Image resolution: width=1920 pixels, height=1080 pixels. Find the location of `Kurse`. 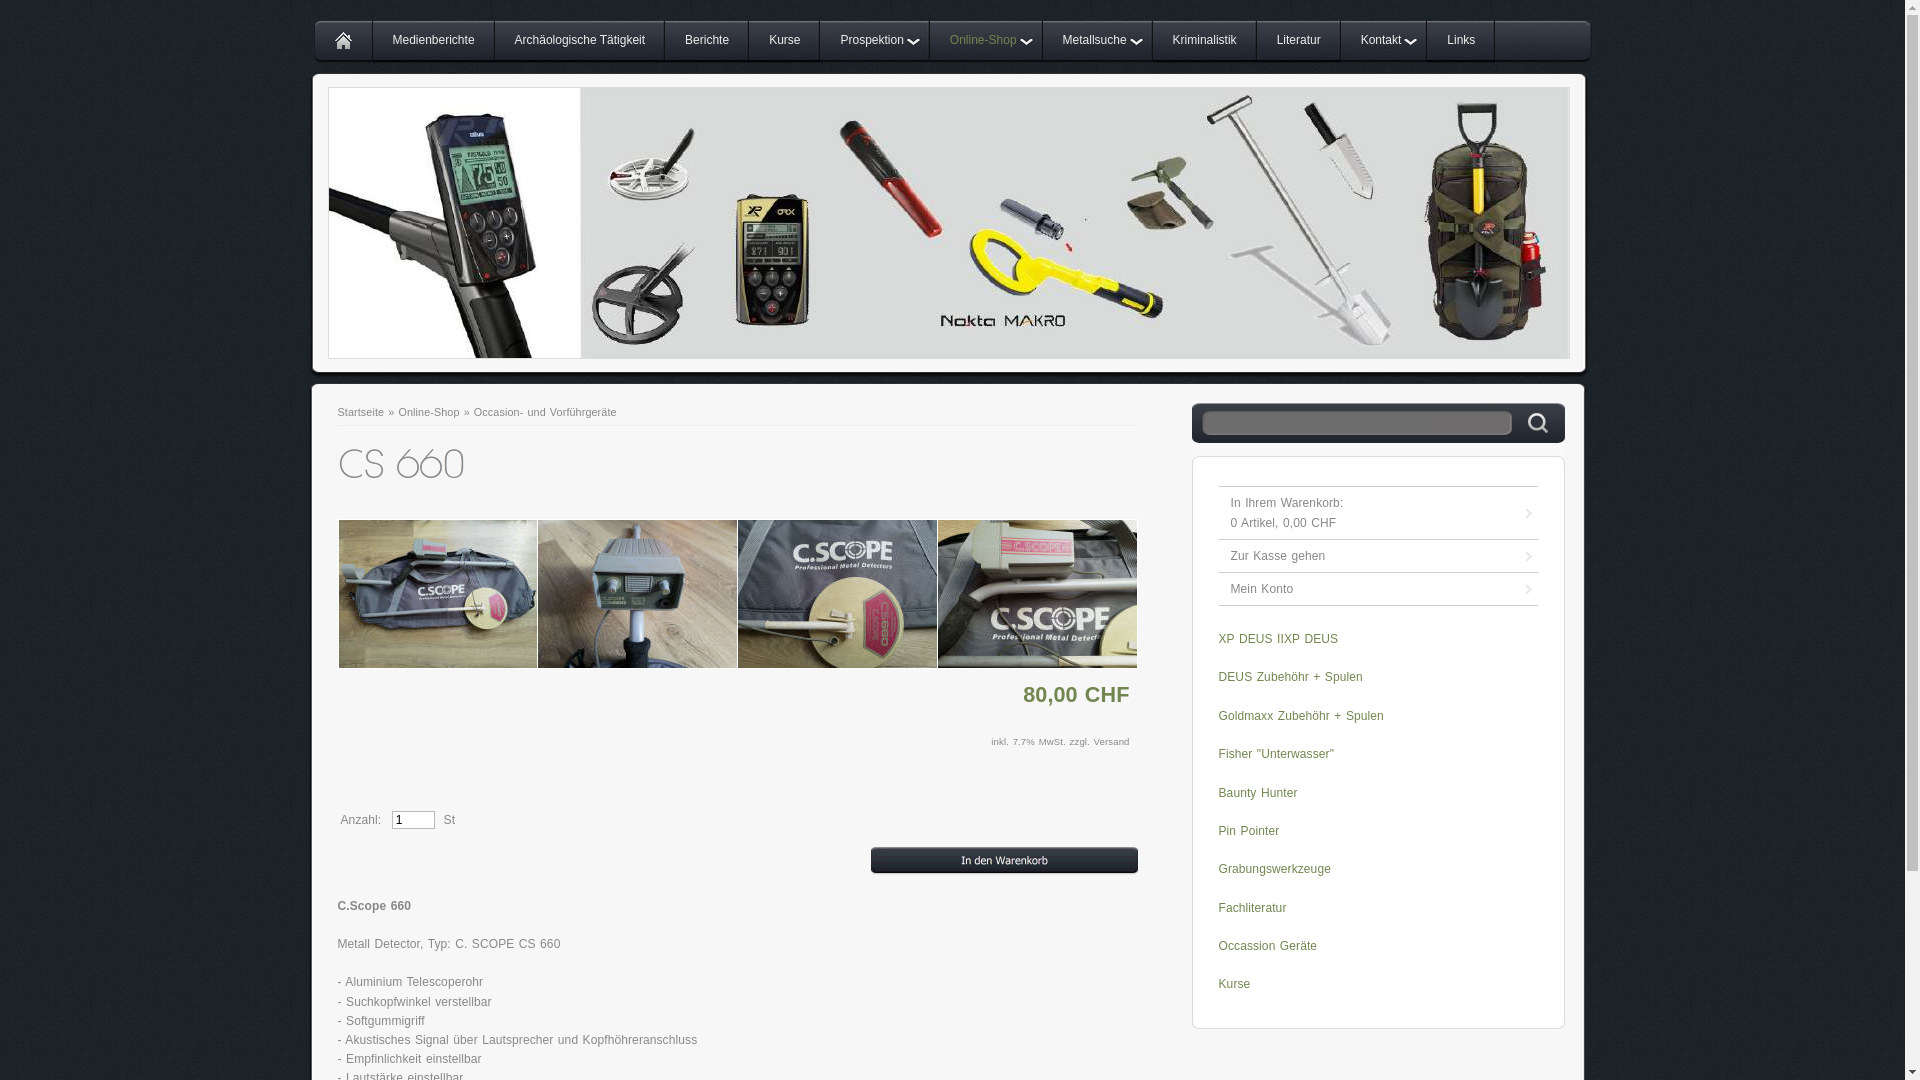

Kurse is located at coordinates (784, 42).